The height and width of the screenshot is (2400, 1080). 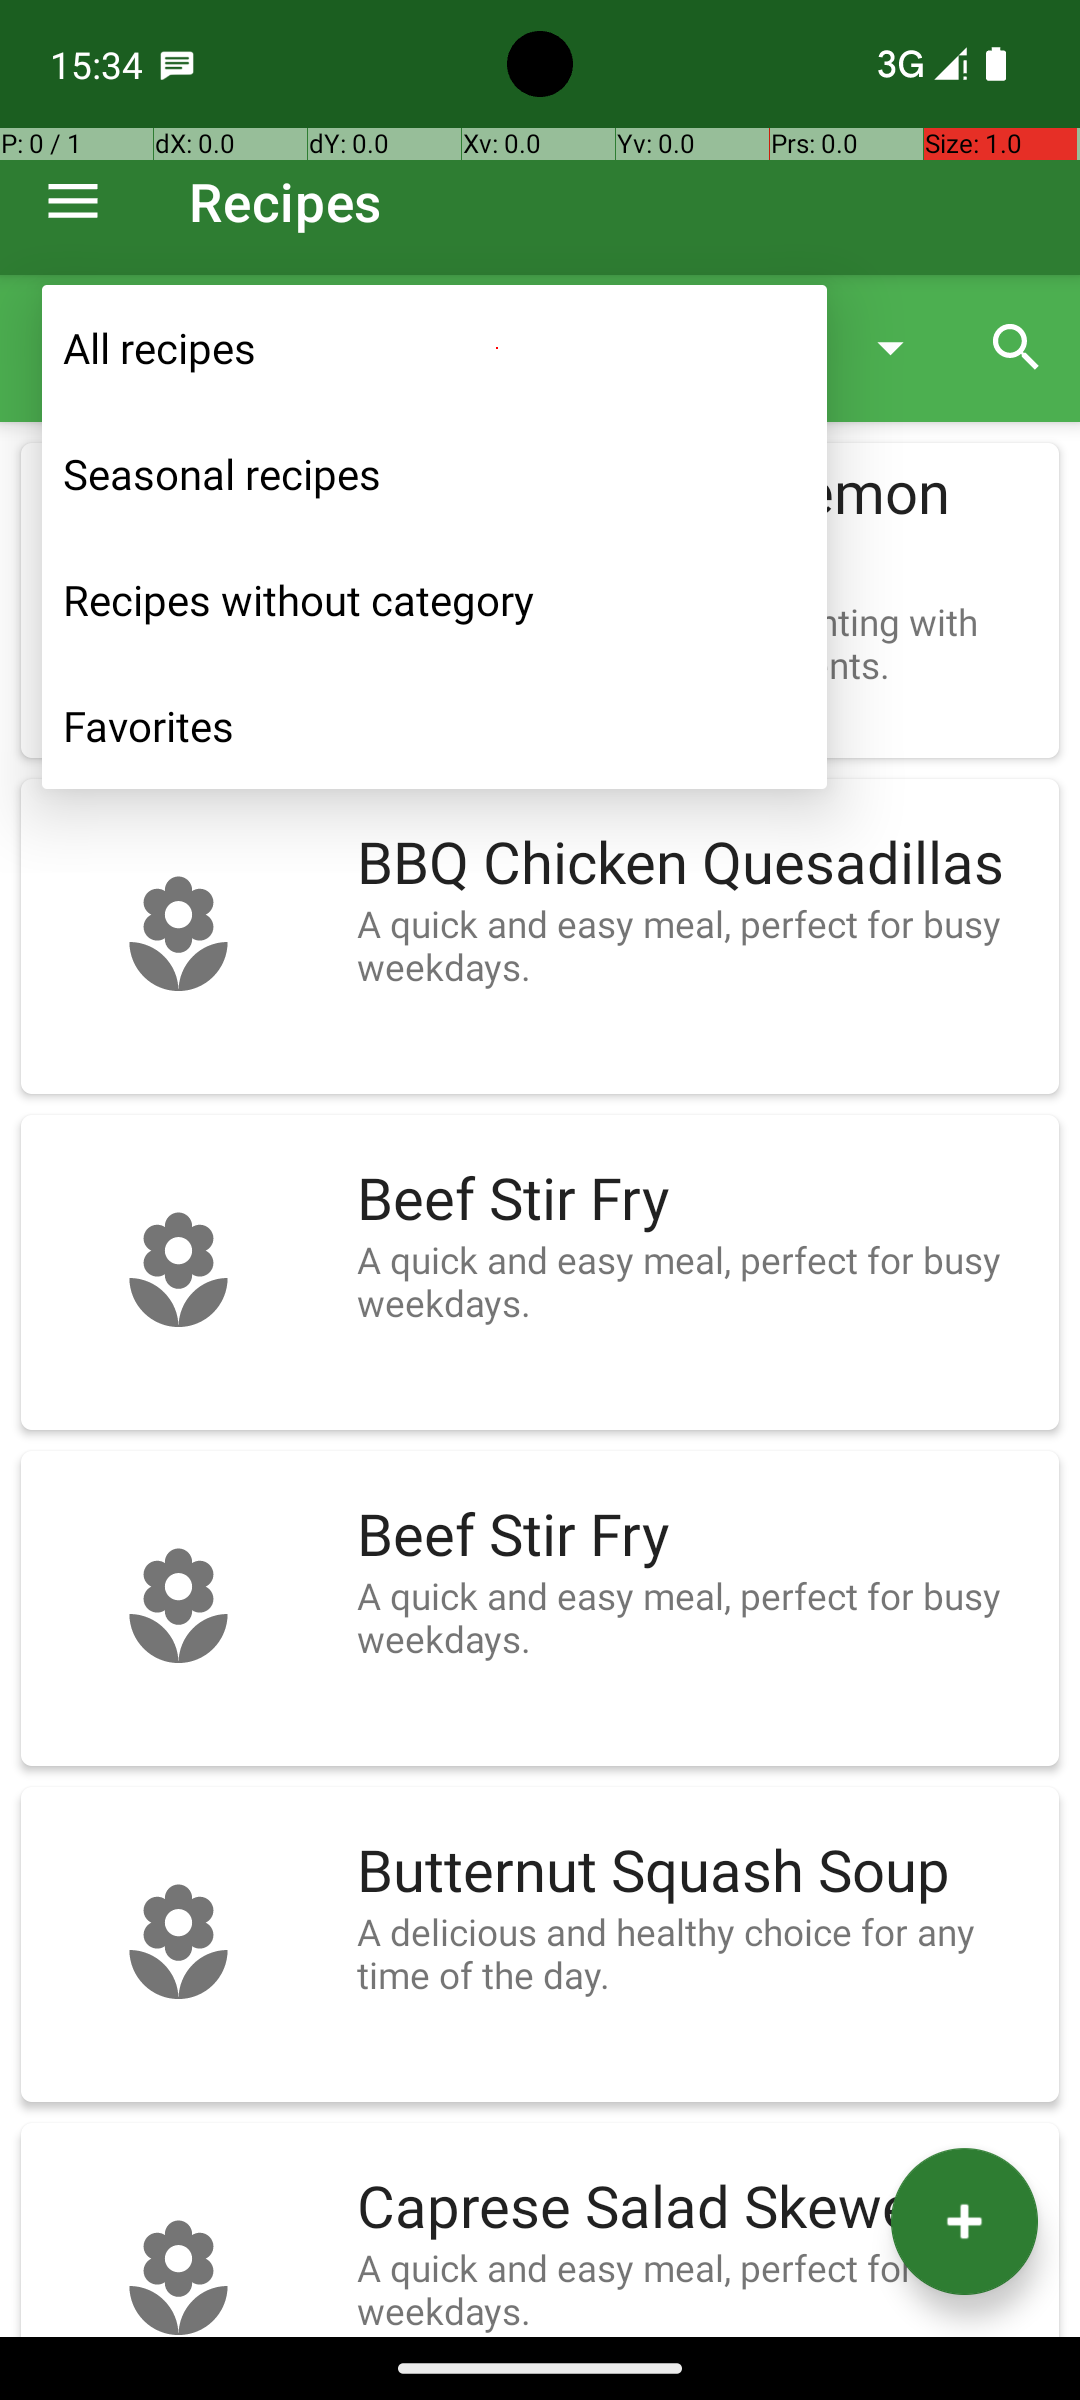 I want to click on Recipes without category, so click(x=434, y=600).